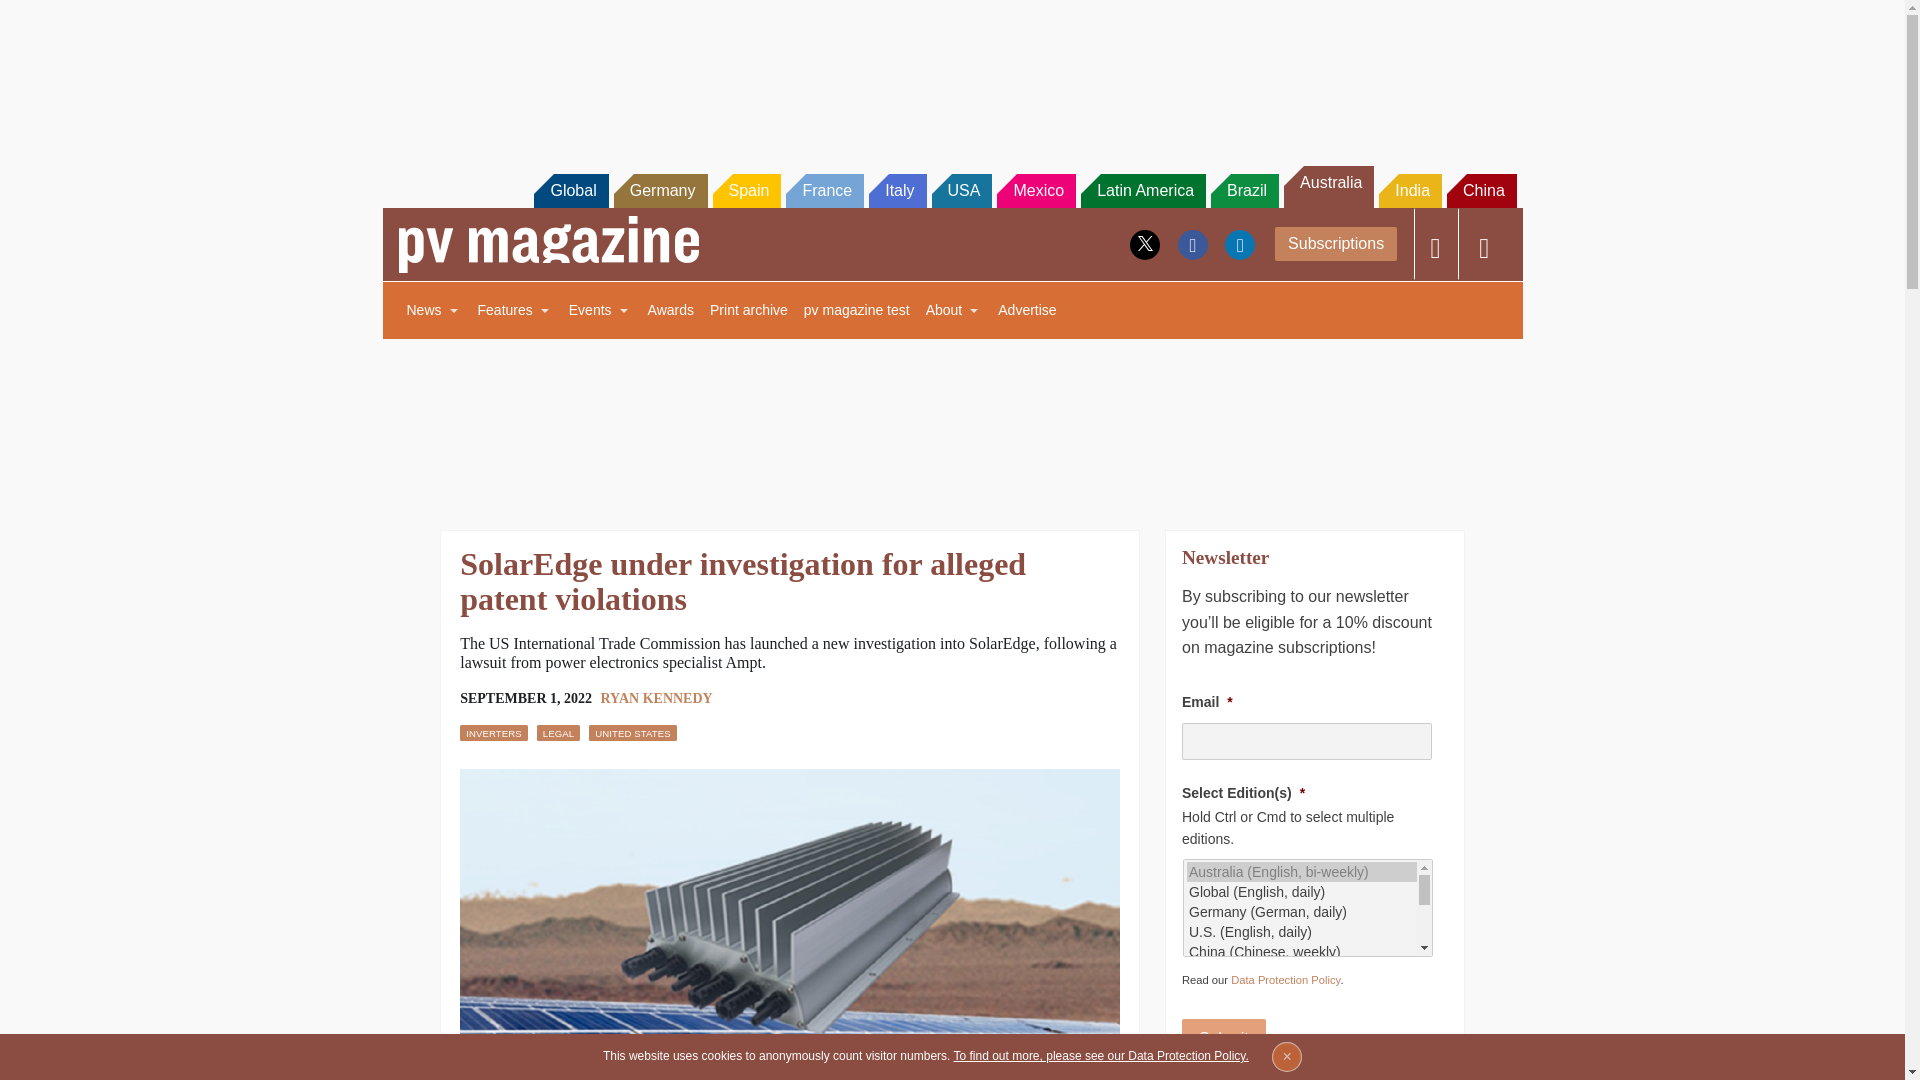 The image size is (1920, 1080). I want to click on pv magazine - Photovoltaics Markets and Technology, so click(548, 244).